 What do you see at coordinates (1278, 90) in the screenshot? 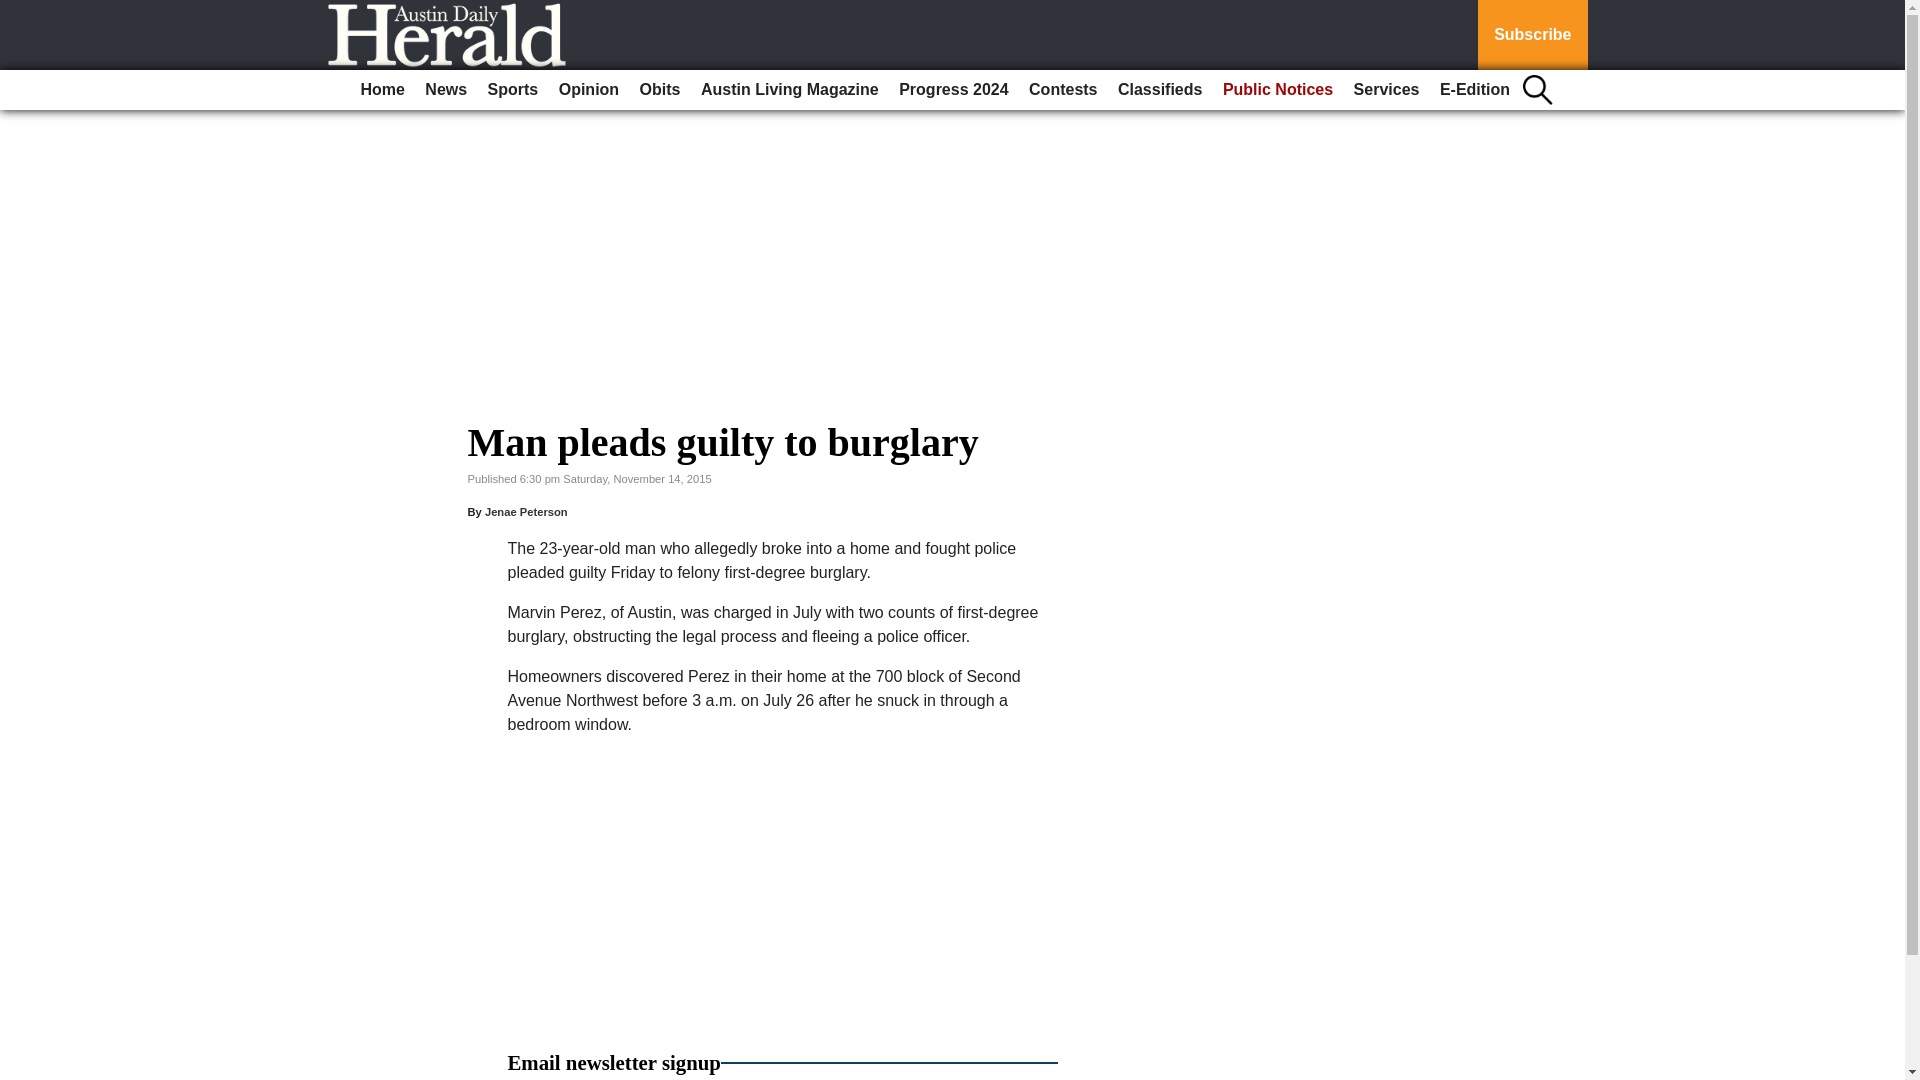
I see `Public Notices` at bounding box center [1278, 90].